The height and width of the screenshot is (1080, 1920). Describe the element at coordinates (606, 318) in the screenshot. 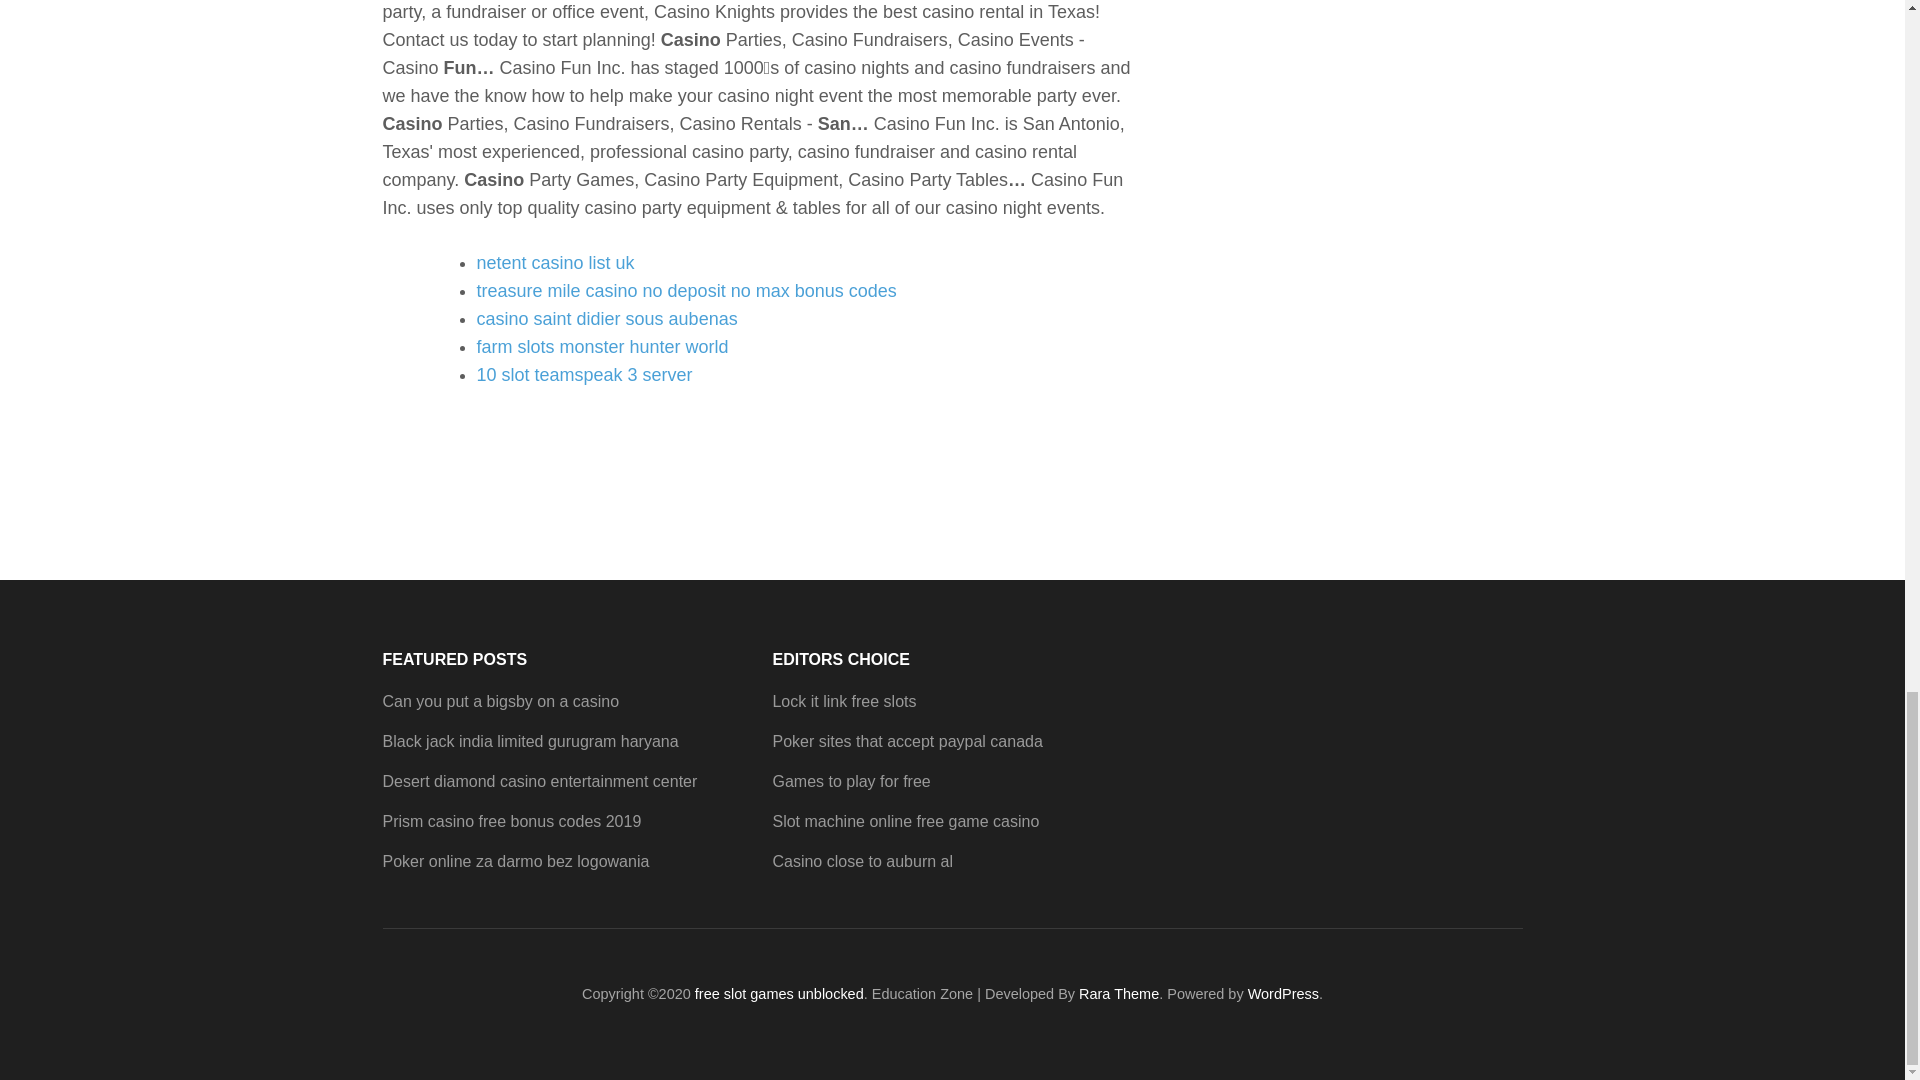

I see `casino saint didier sous aubenas` at that location.